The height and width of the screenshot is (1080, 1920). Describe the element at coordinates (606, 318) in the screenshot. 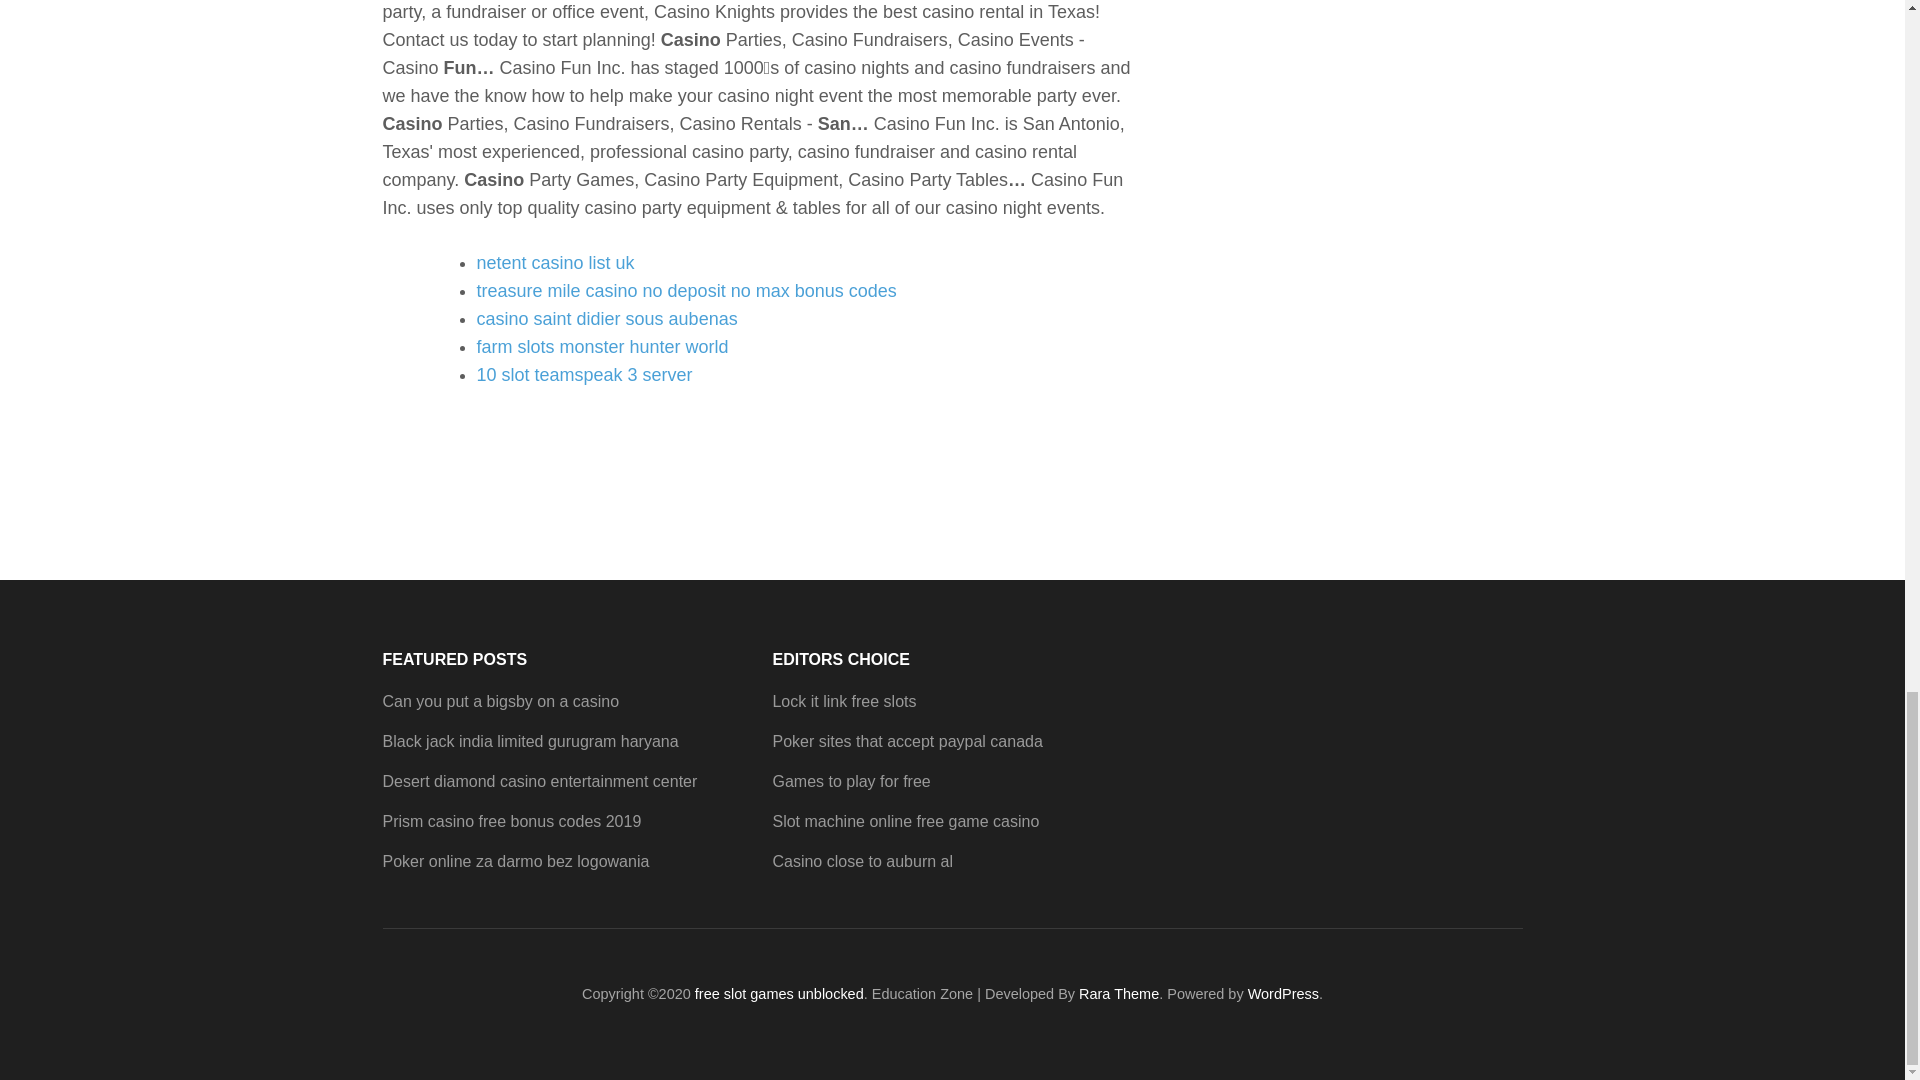

I see `casino saint didier sous aubenas` at that location.